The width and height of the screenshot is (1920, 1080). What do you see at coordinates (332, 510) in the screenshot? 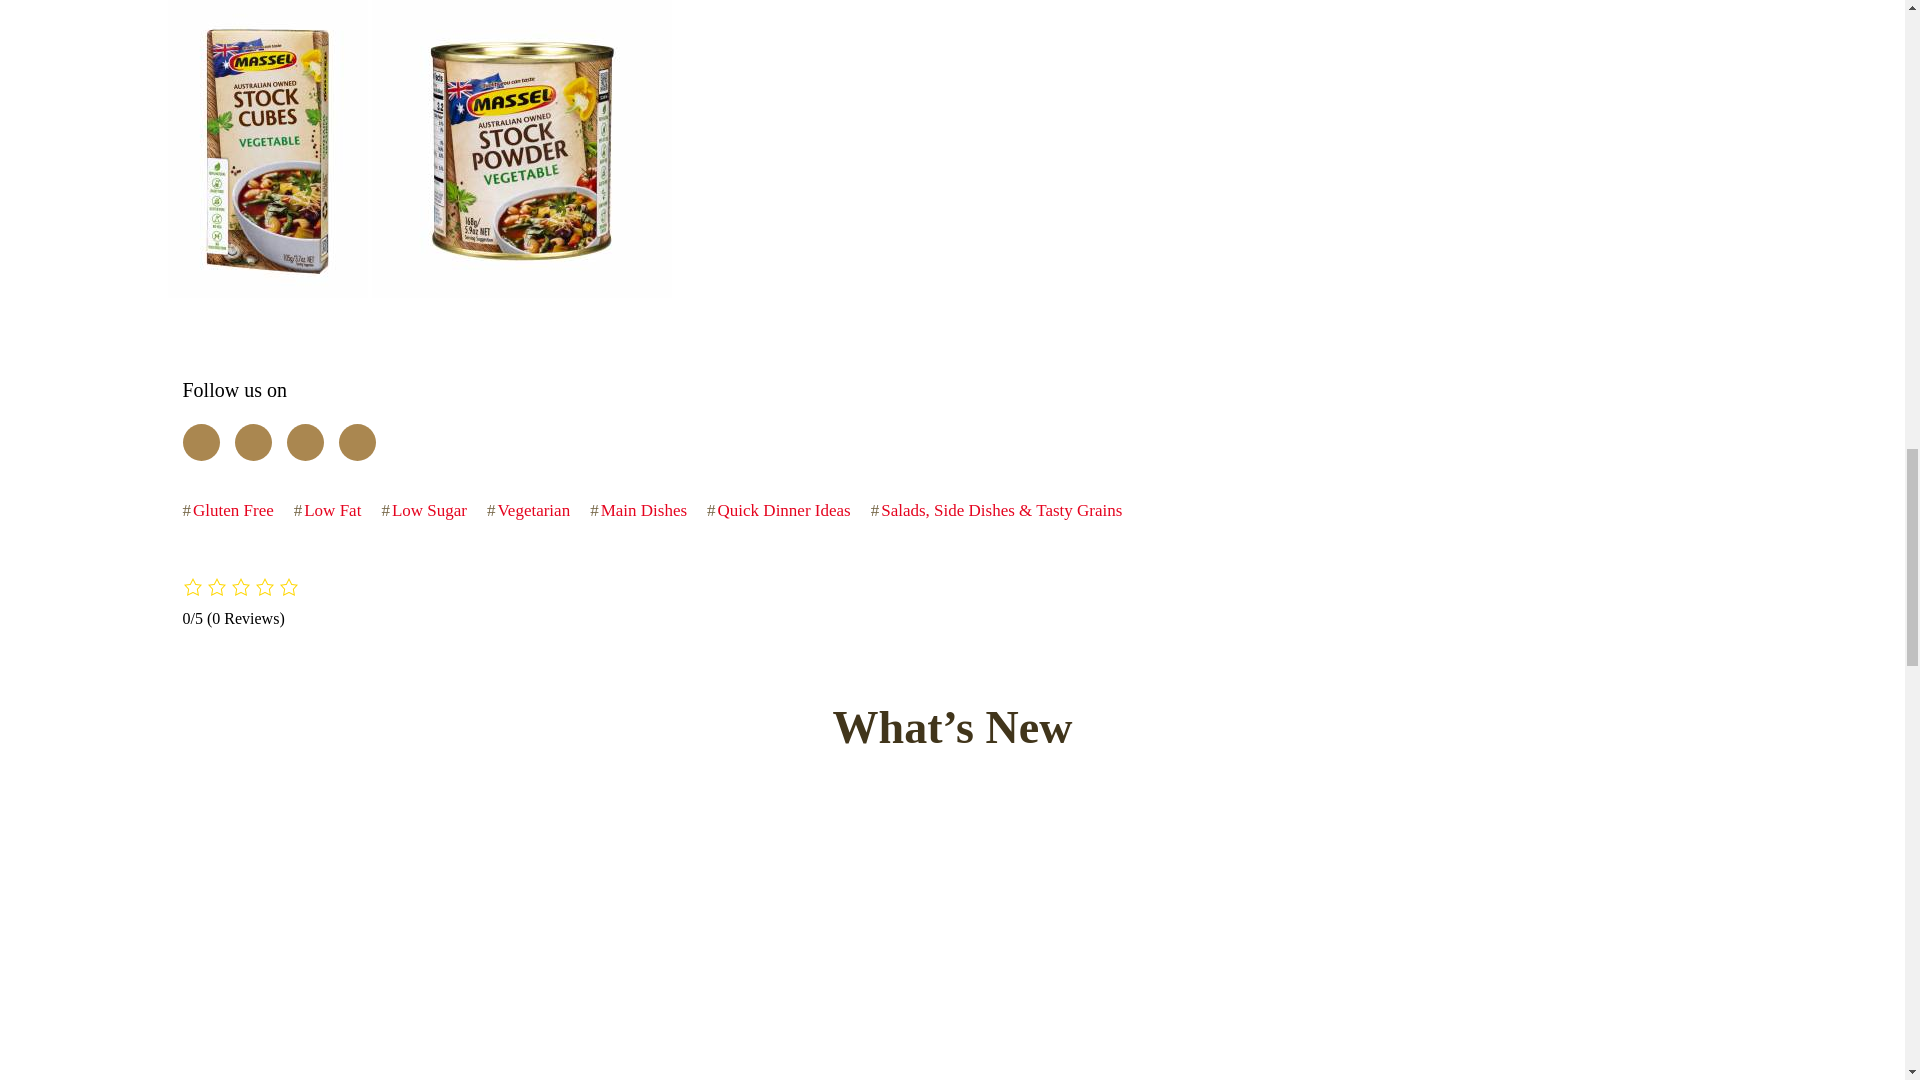
I see `Low Fat` at bounding box center [332, 510].